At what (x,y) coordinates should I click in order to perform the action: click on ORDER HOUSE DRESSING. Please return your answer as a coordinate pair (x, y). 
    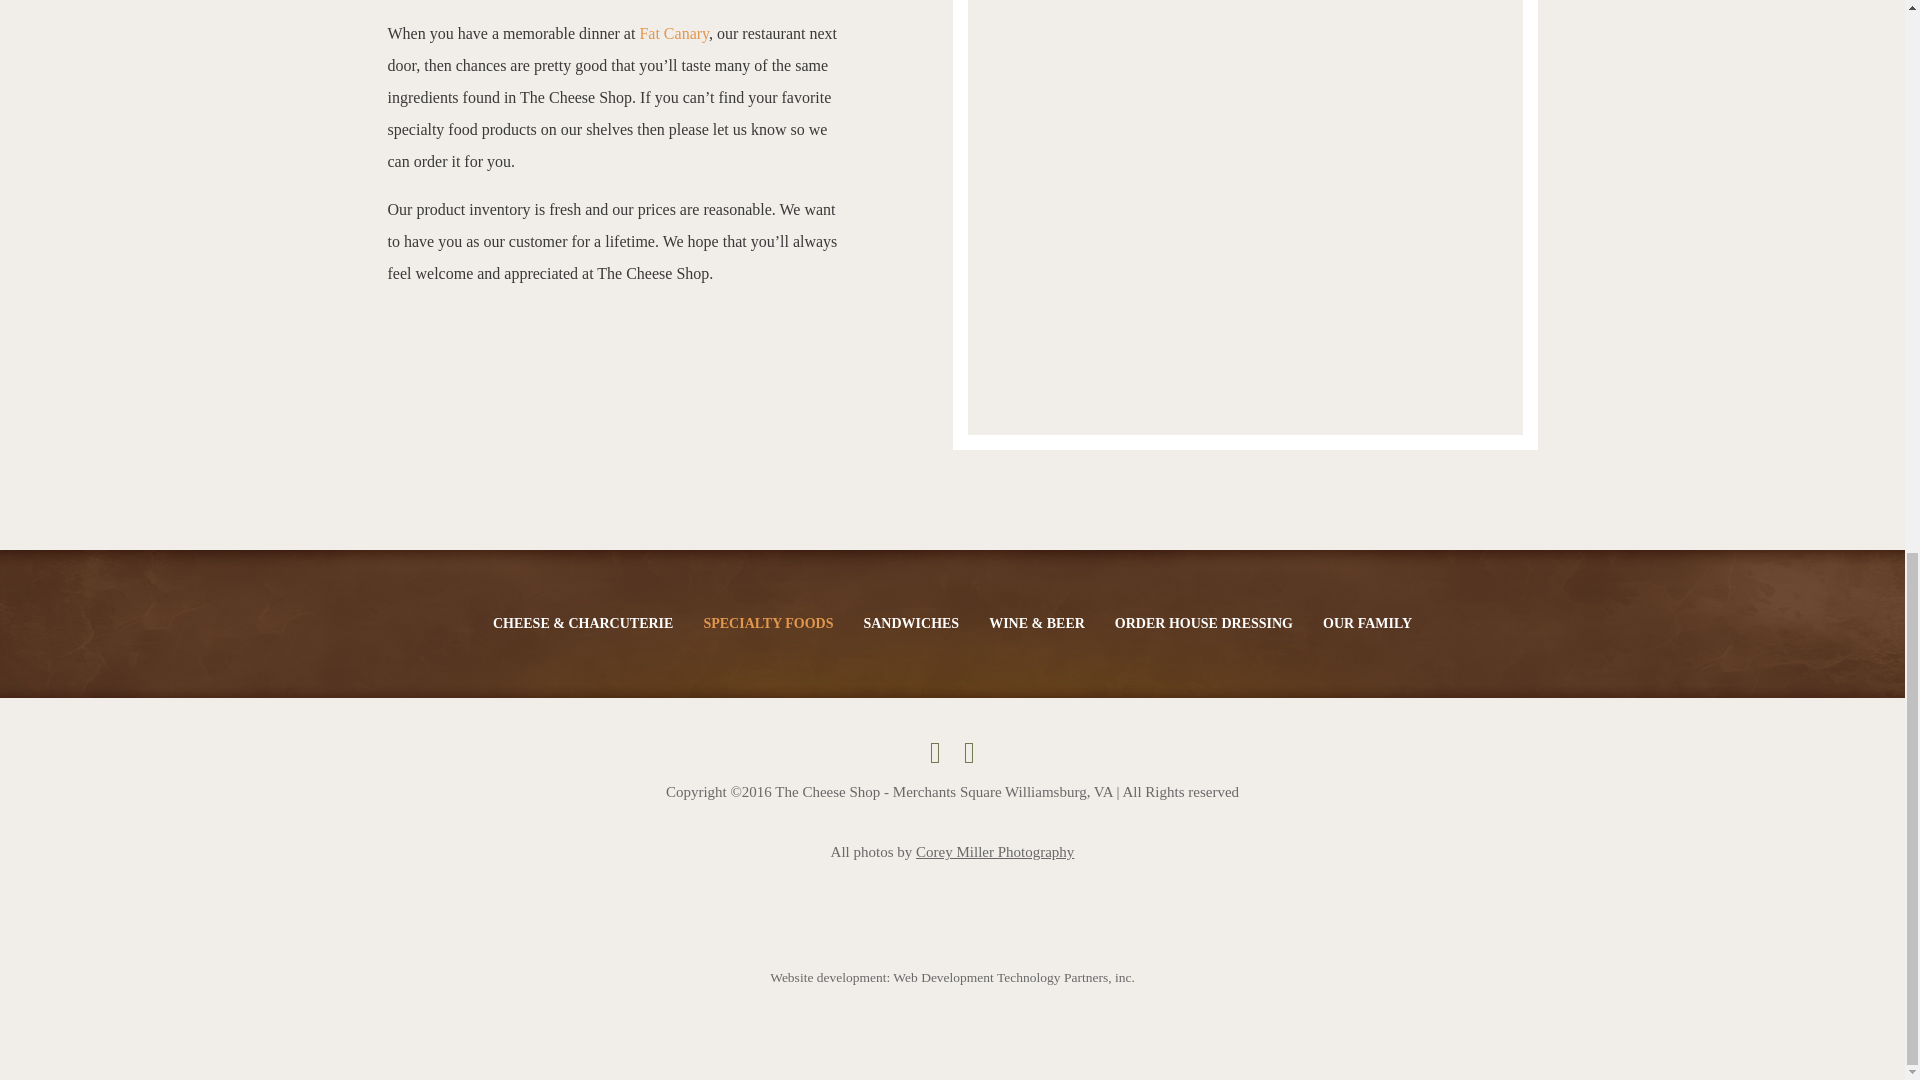
    Looking at the image, I should click on (1204, 623).